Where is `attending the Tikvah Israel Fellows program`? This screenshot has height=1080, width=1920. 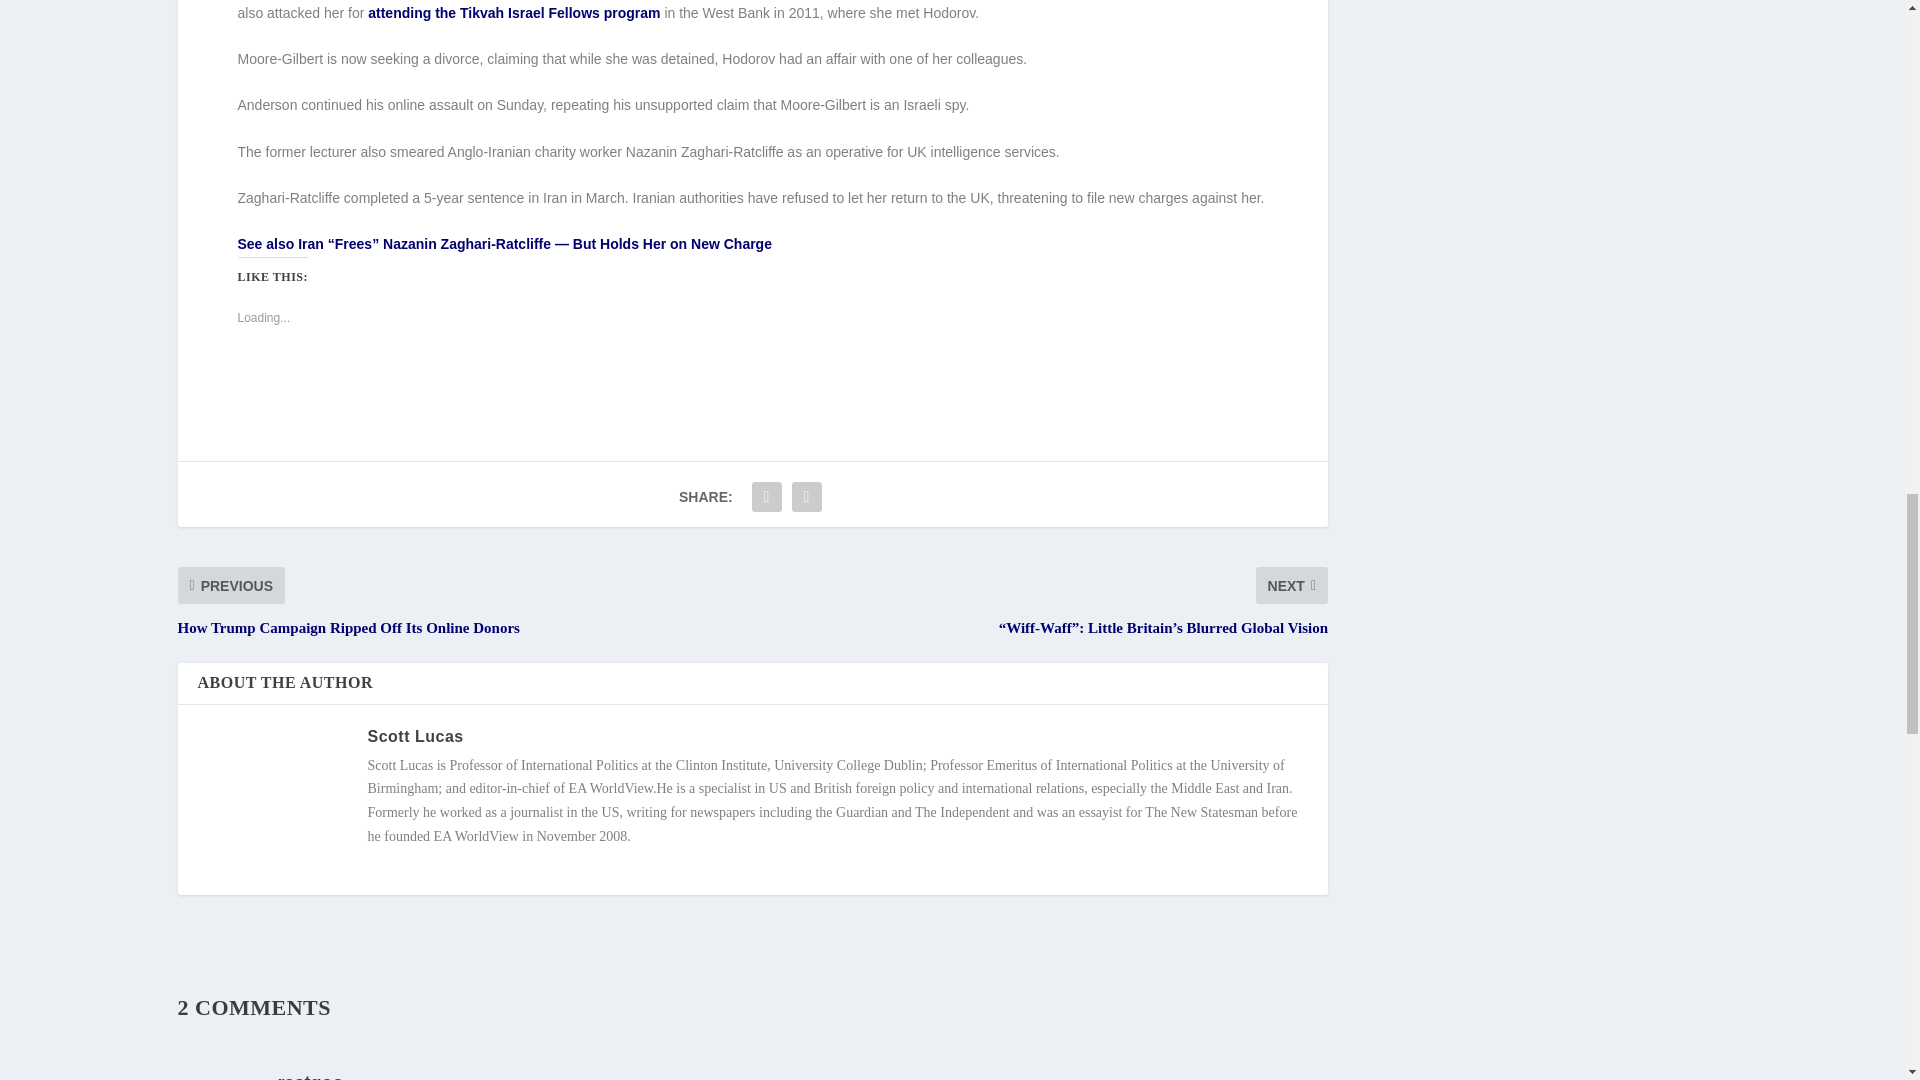
attending the Tikvah Israel Fellows program is located at coordinates (514, 12).